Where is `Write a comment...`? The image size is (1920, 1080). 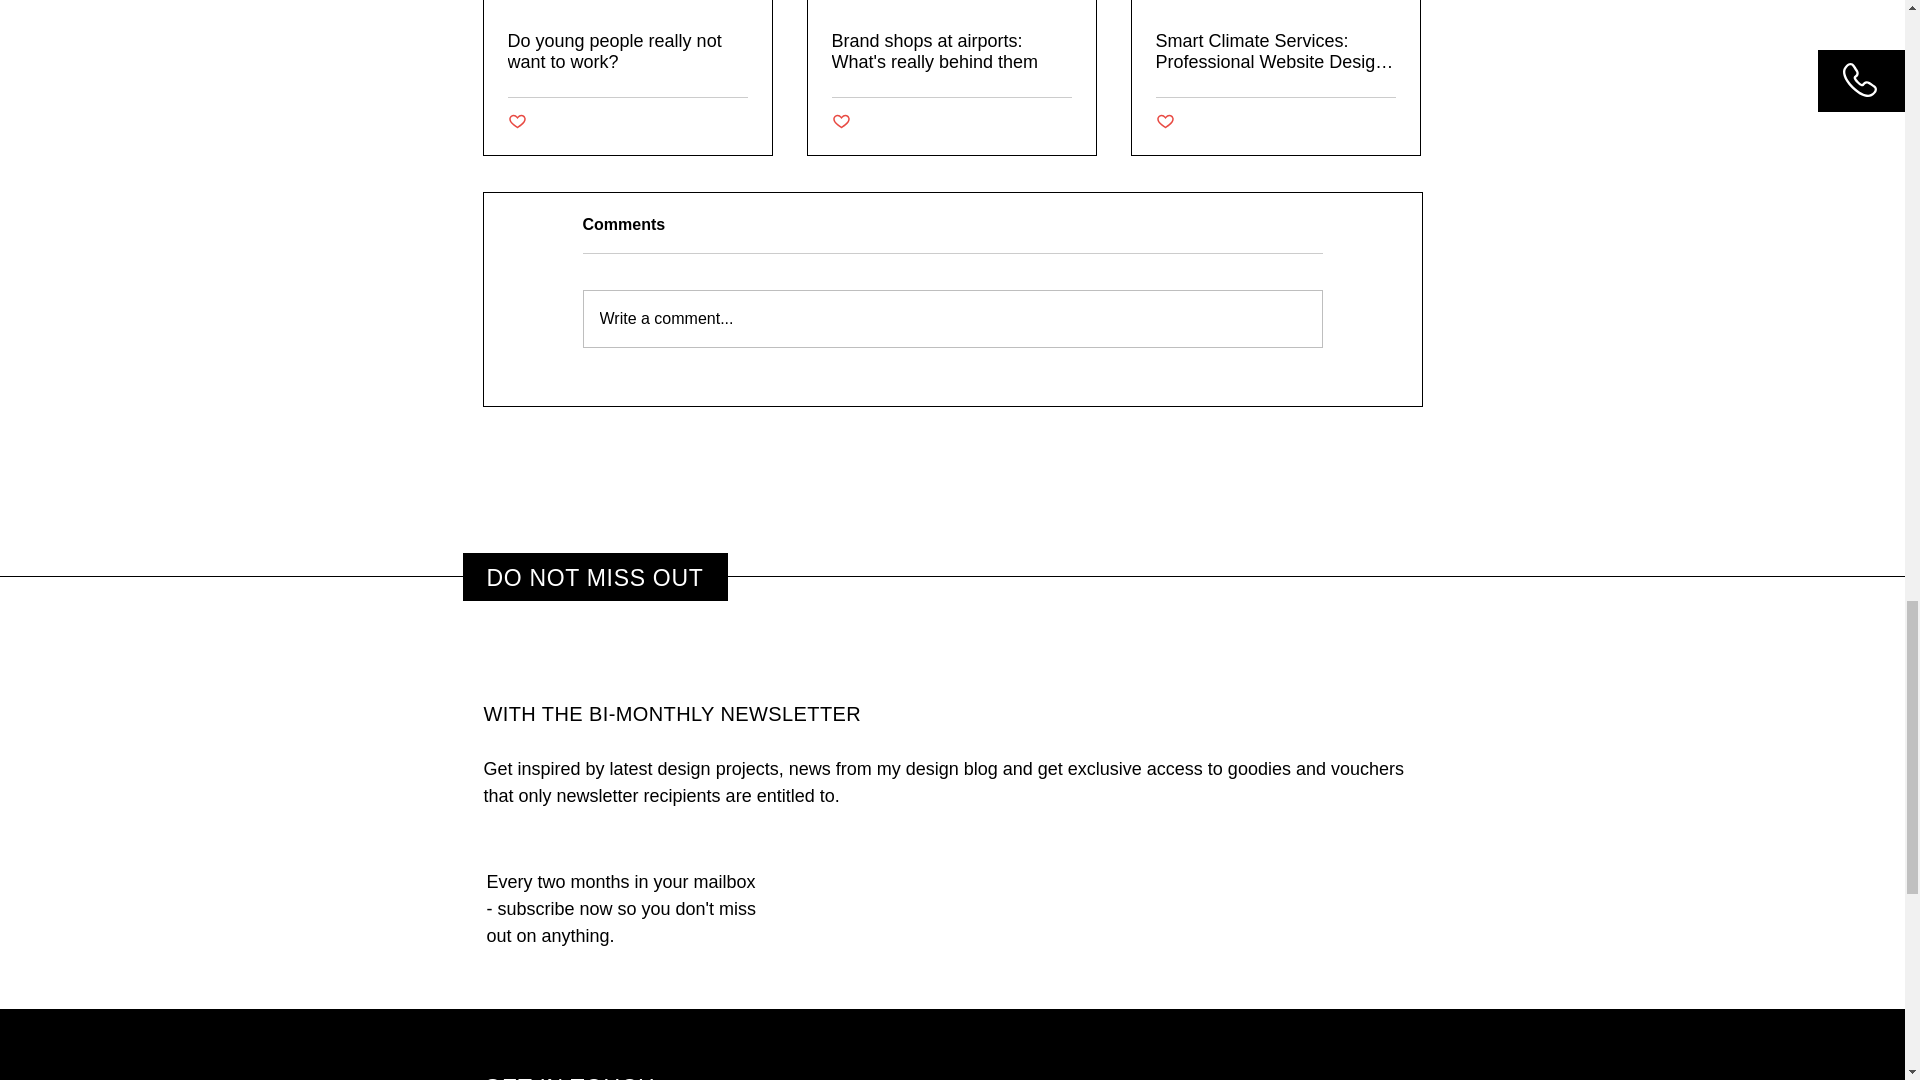 Write a comment... is located at coordinates (952, 318).